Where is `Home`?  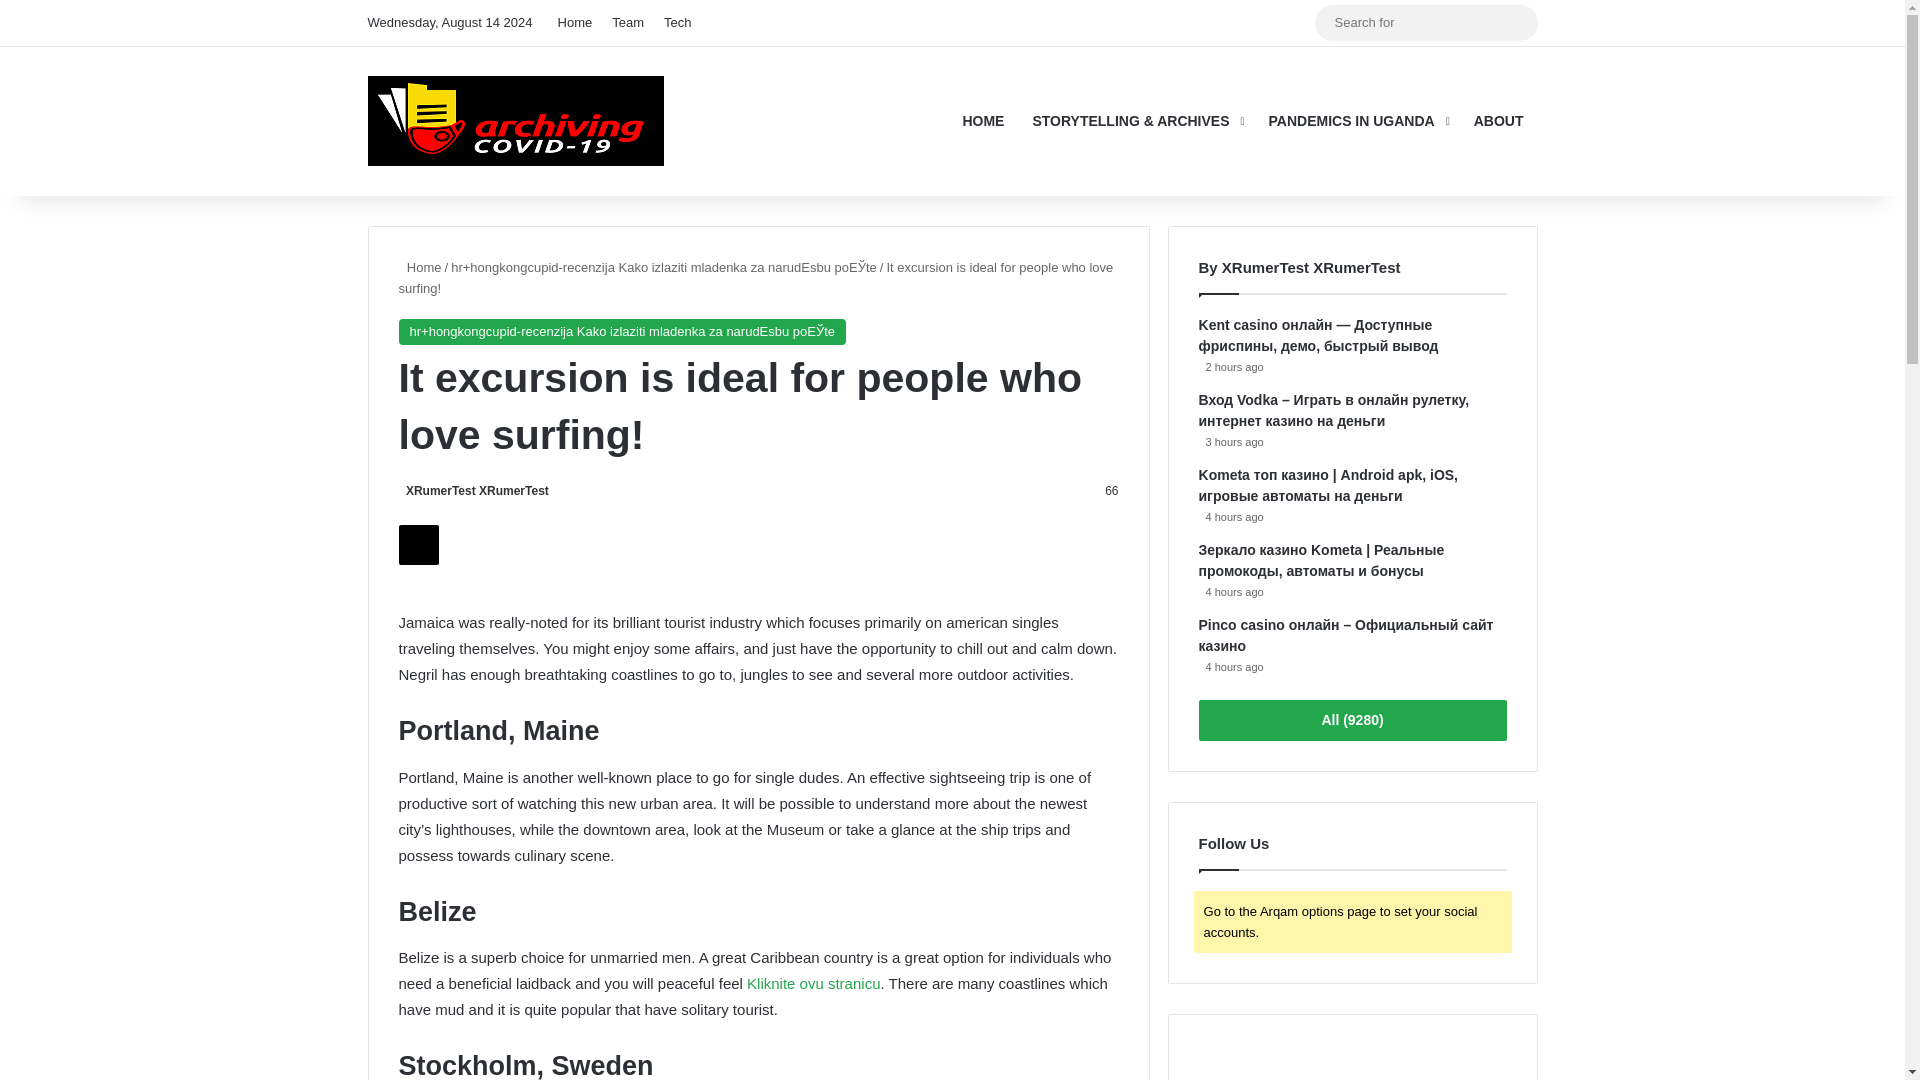 Home is located at coordinates (419, 268).